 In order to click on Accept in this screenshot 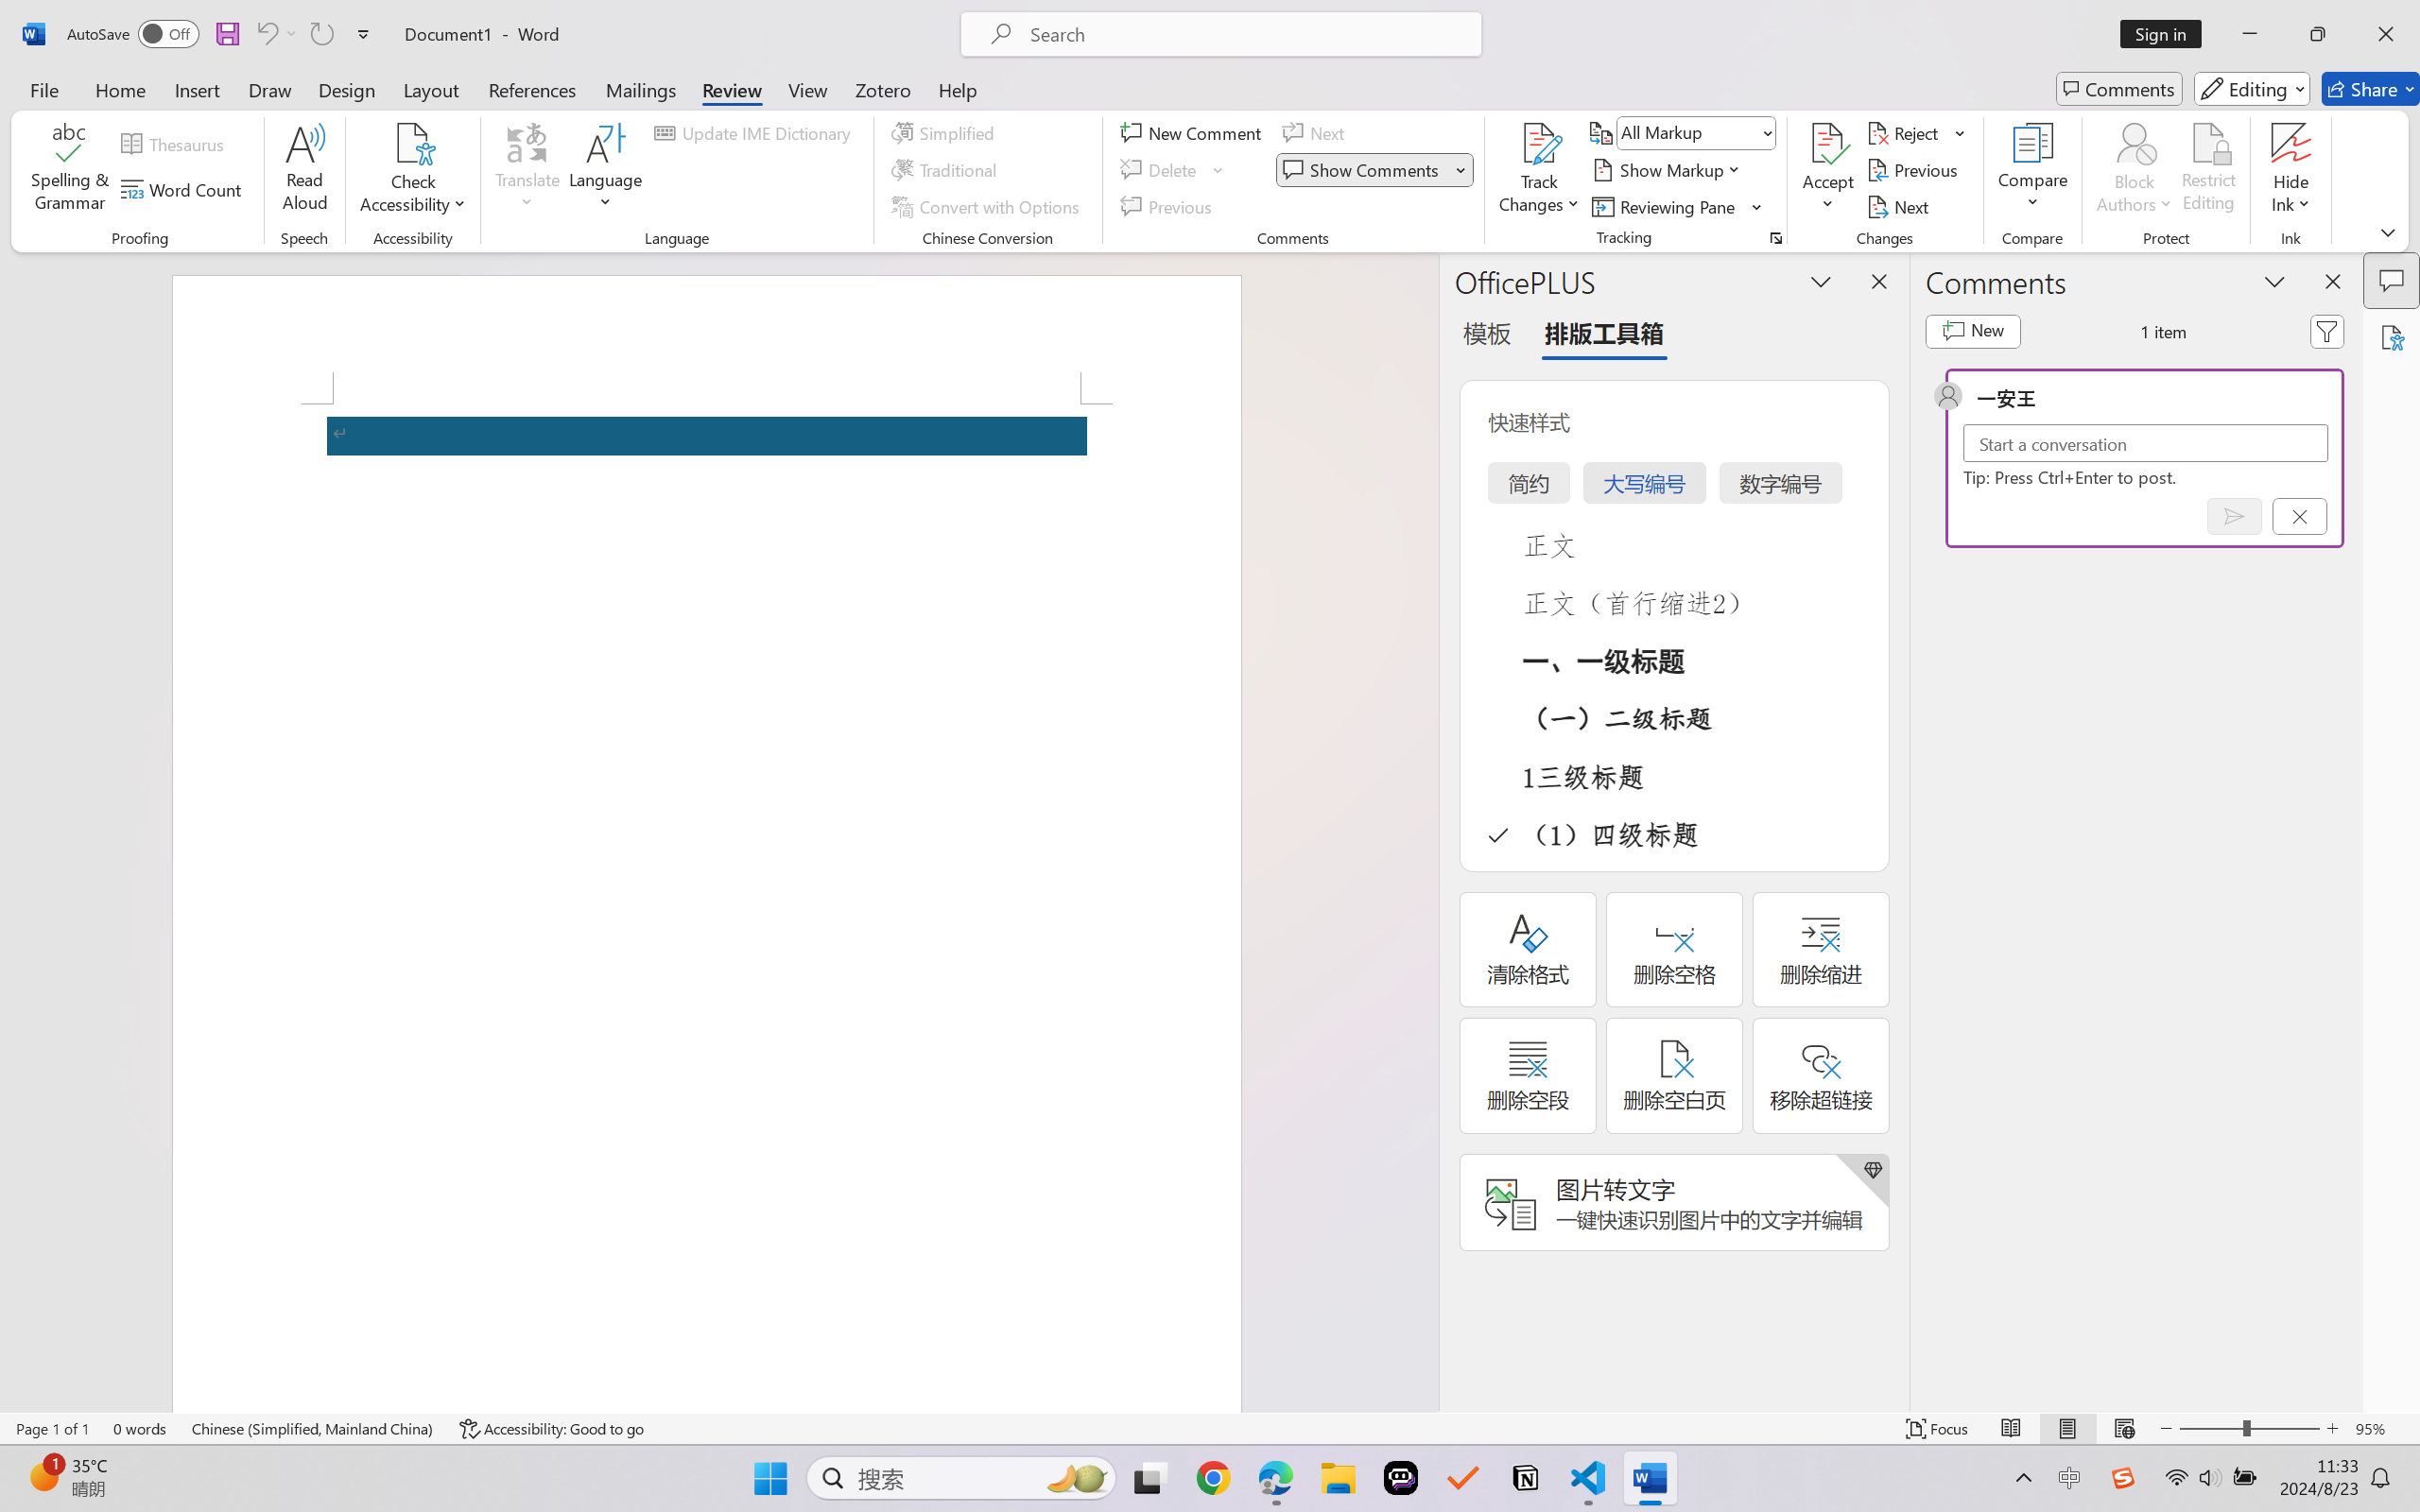, I will do `click(1828, 170)`.